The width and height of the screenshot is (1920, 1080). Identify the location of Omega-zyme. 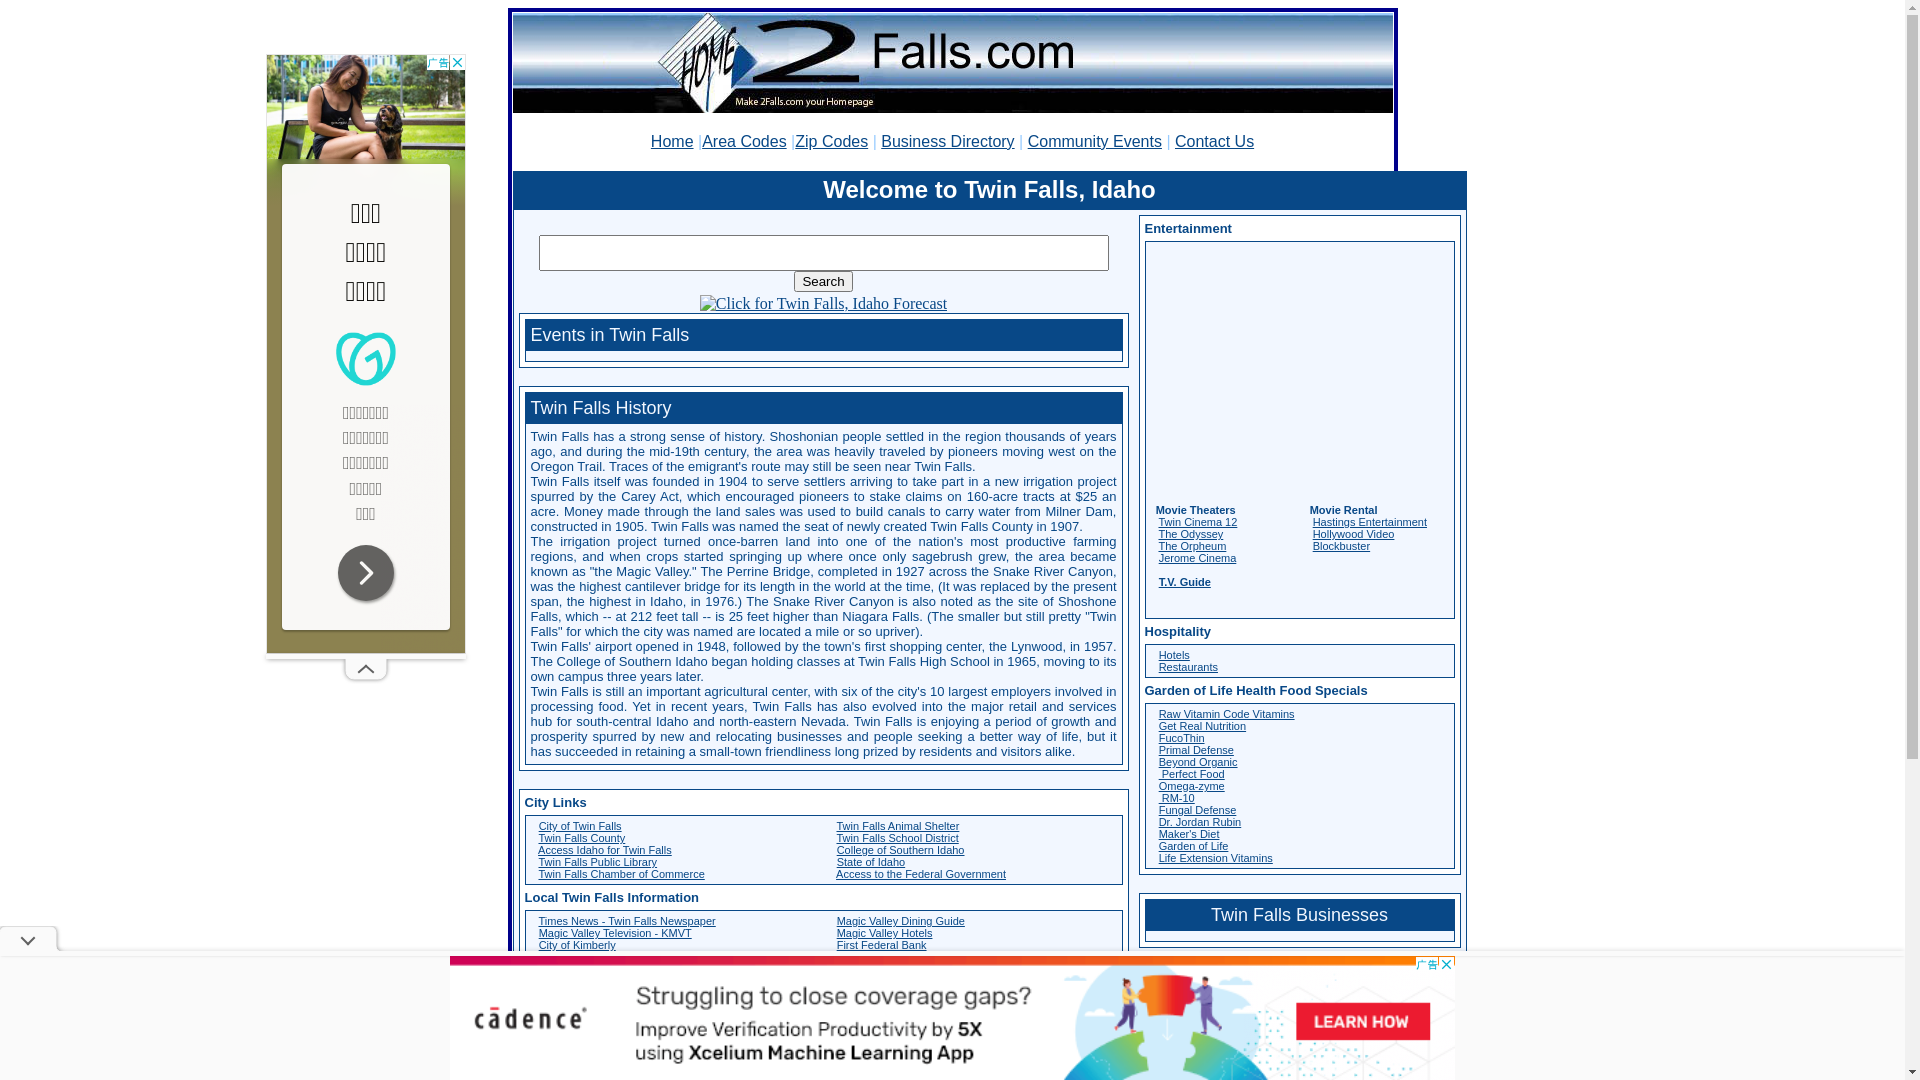
(1192, 786).